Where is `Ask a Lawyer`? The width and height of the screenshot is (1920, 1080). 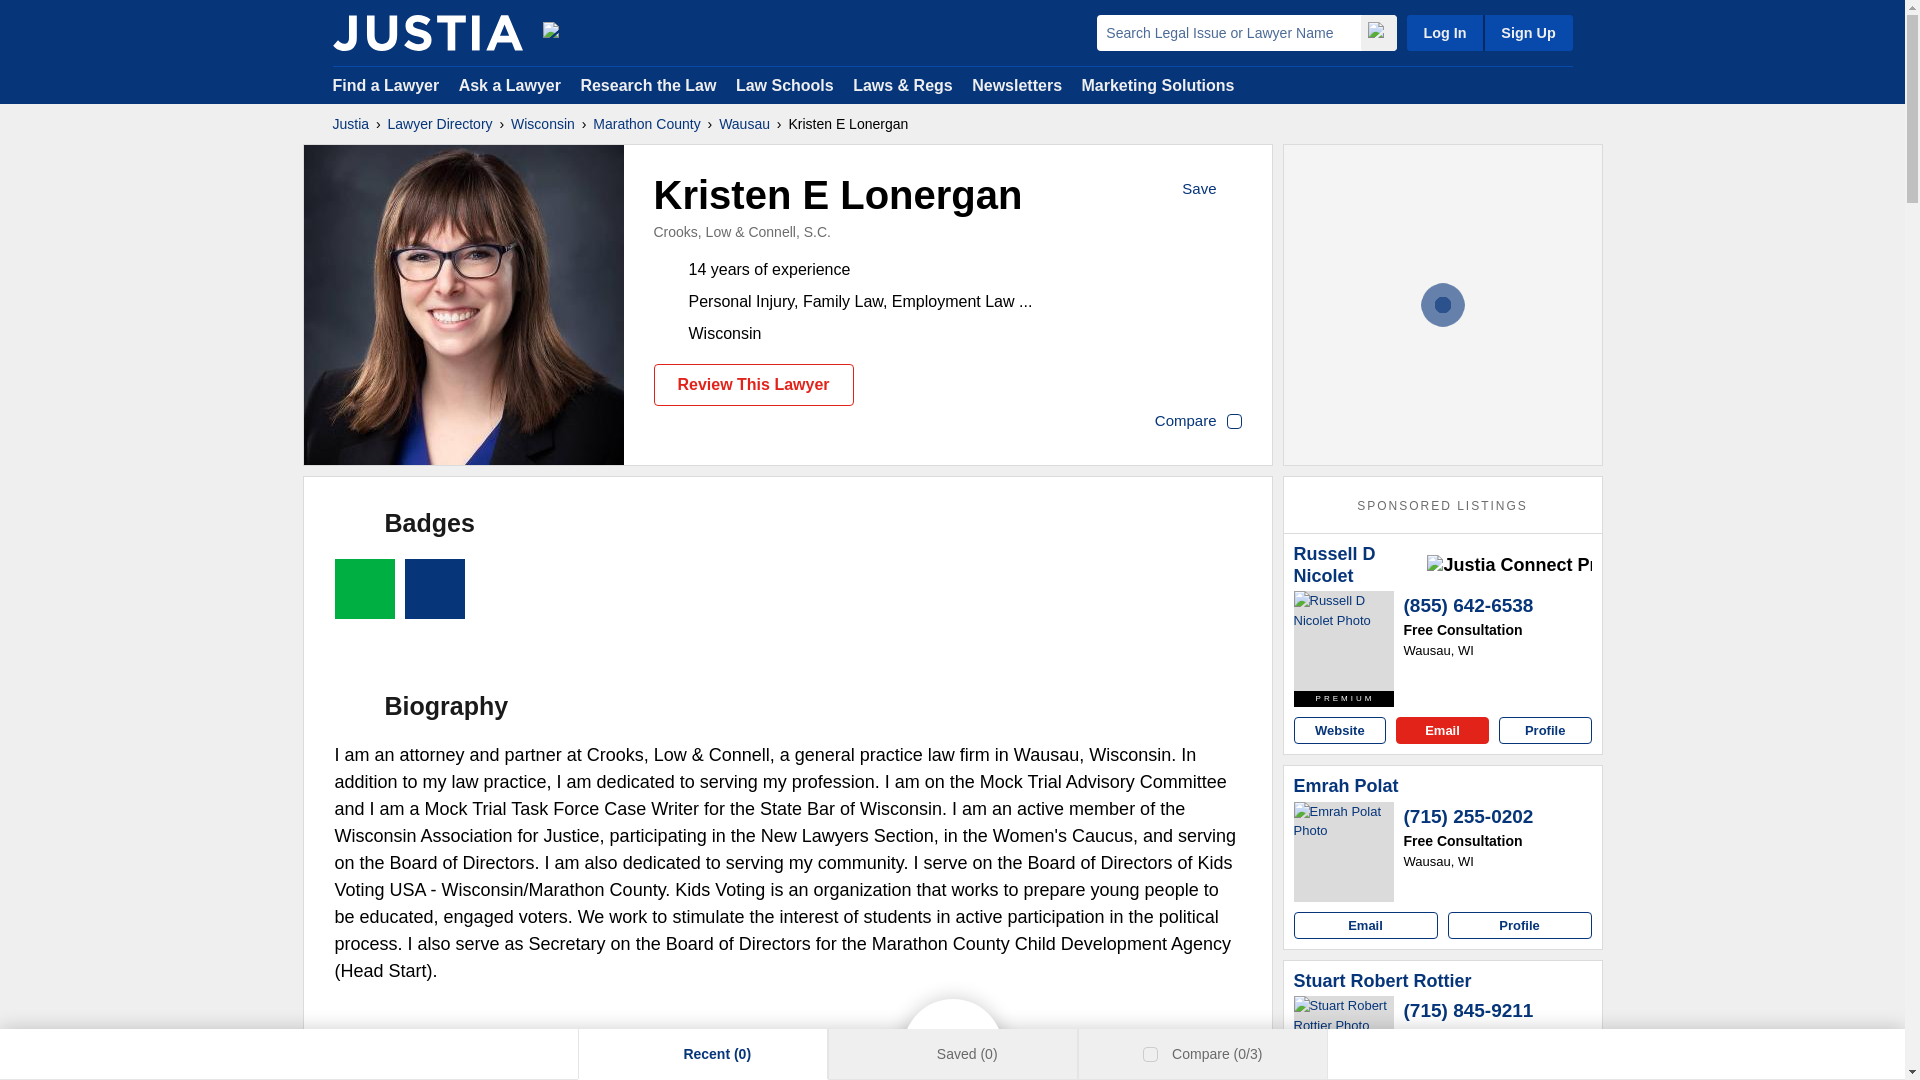
Ask a Lawyer is located at coordinates (512, 84).